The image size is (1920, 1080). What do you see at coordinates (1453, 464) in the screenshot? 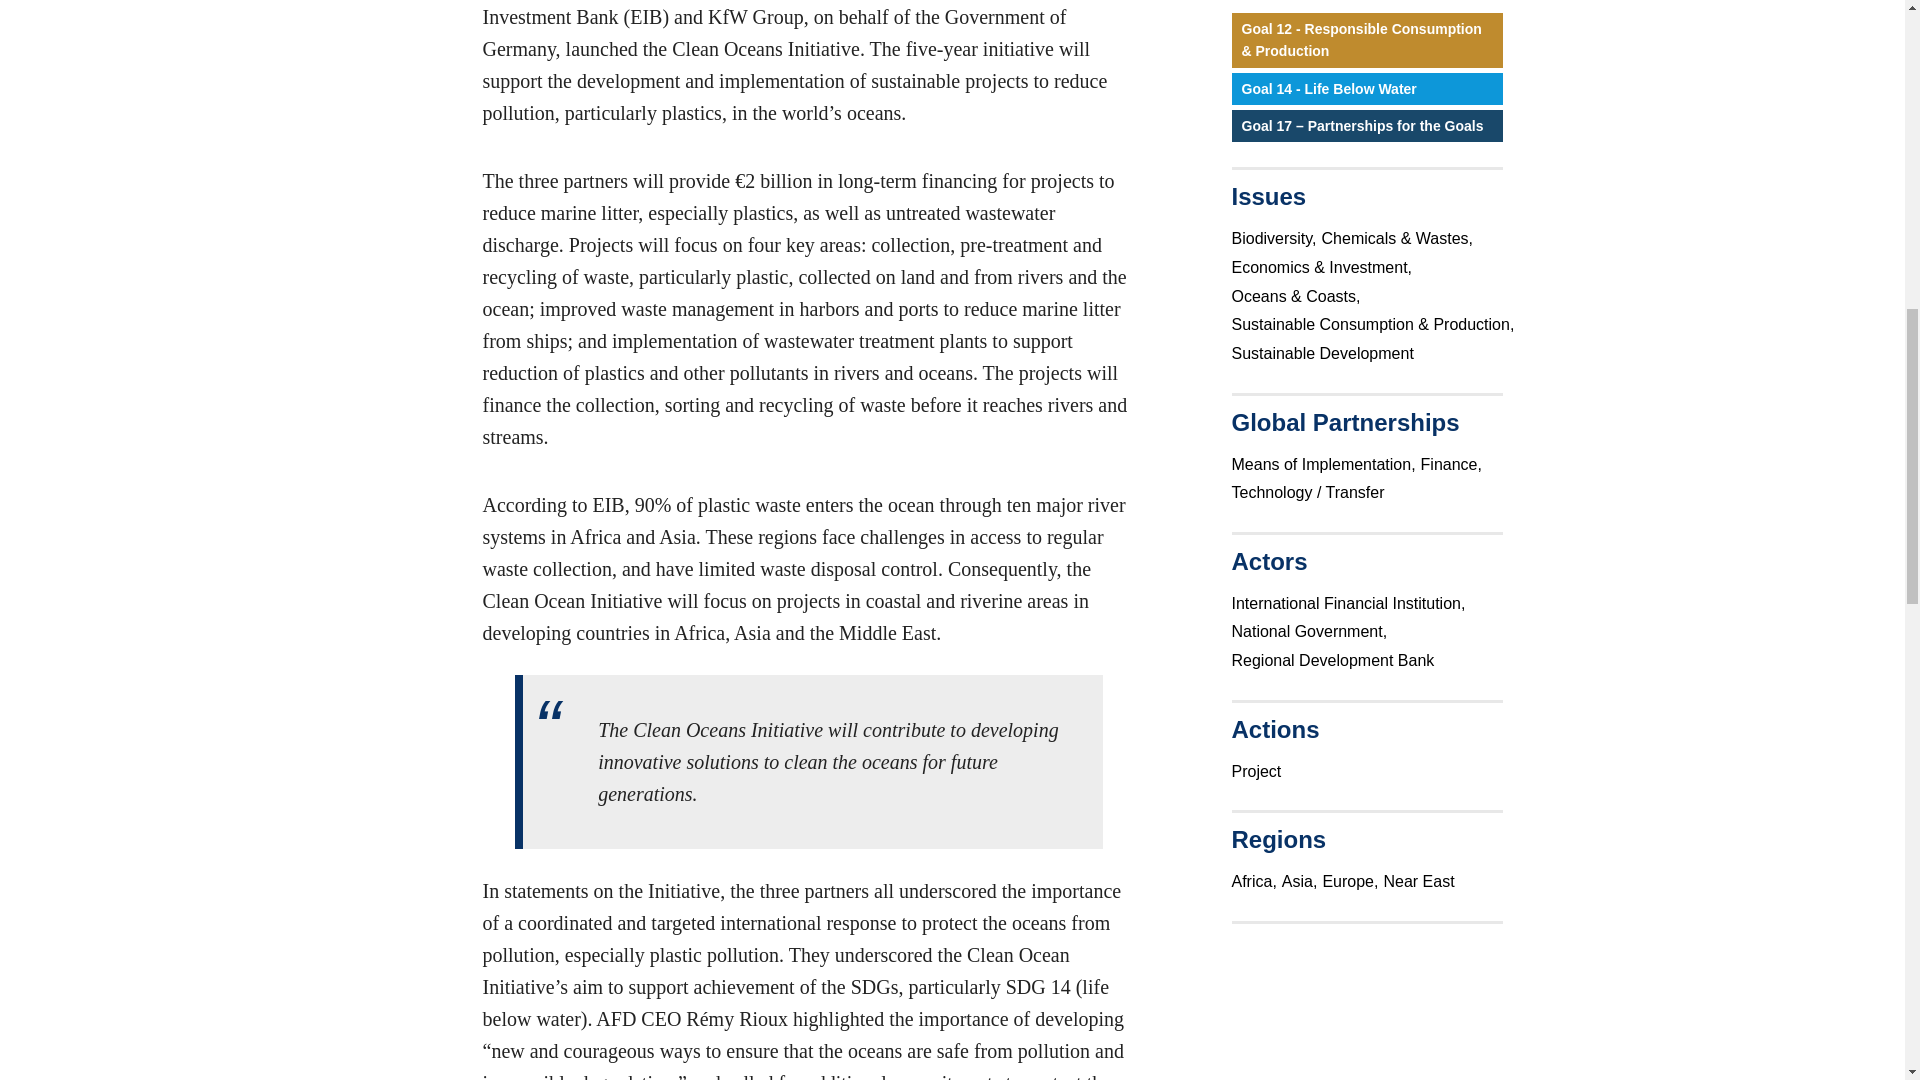
I see `Finance,` at bounding box center [1453, 464].